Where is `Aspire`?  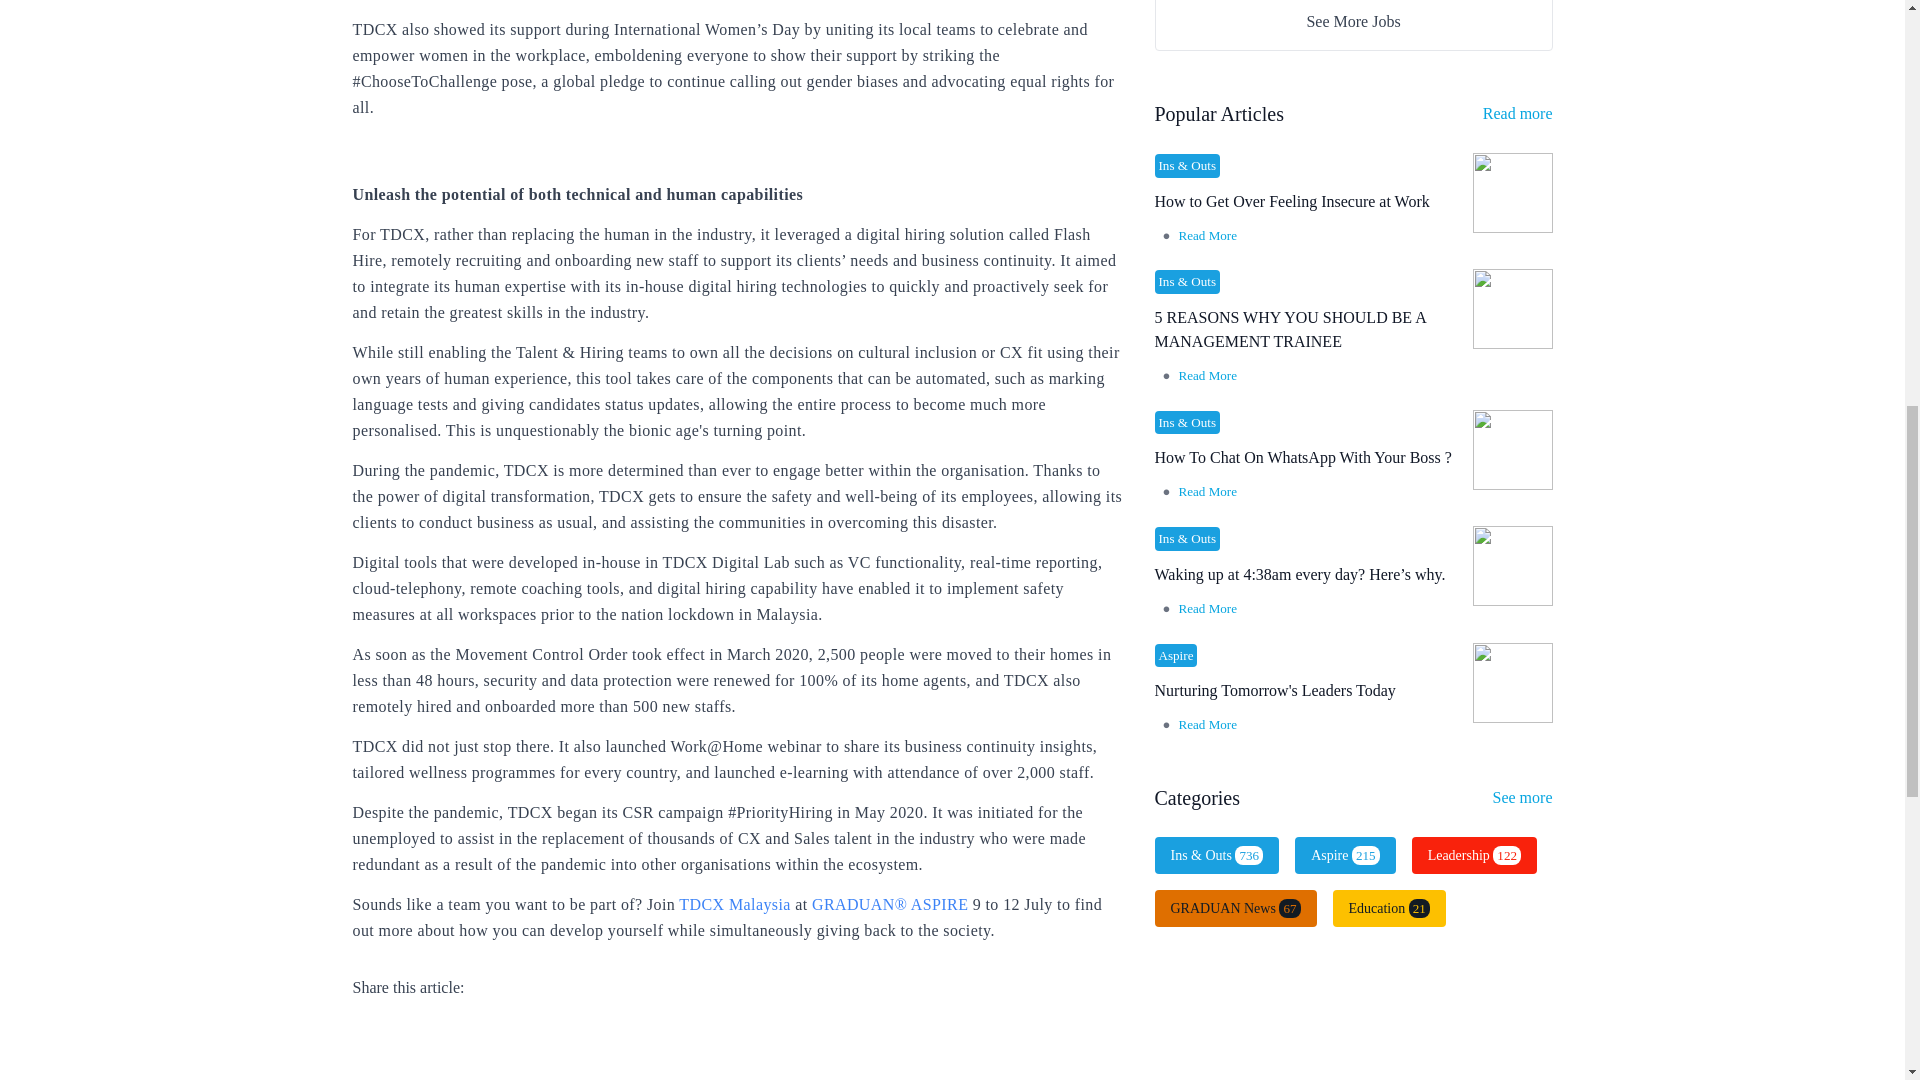
Aspire is located at coordinates (1174, 656).